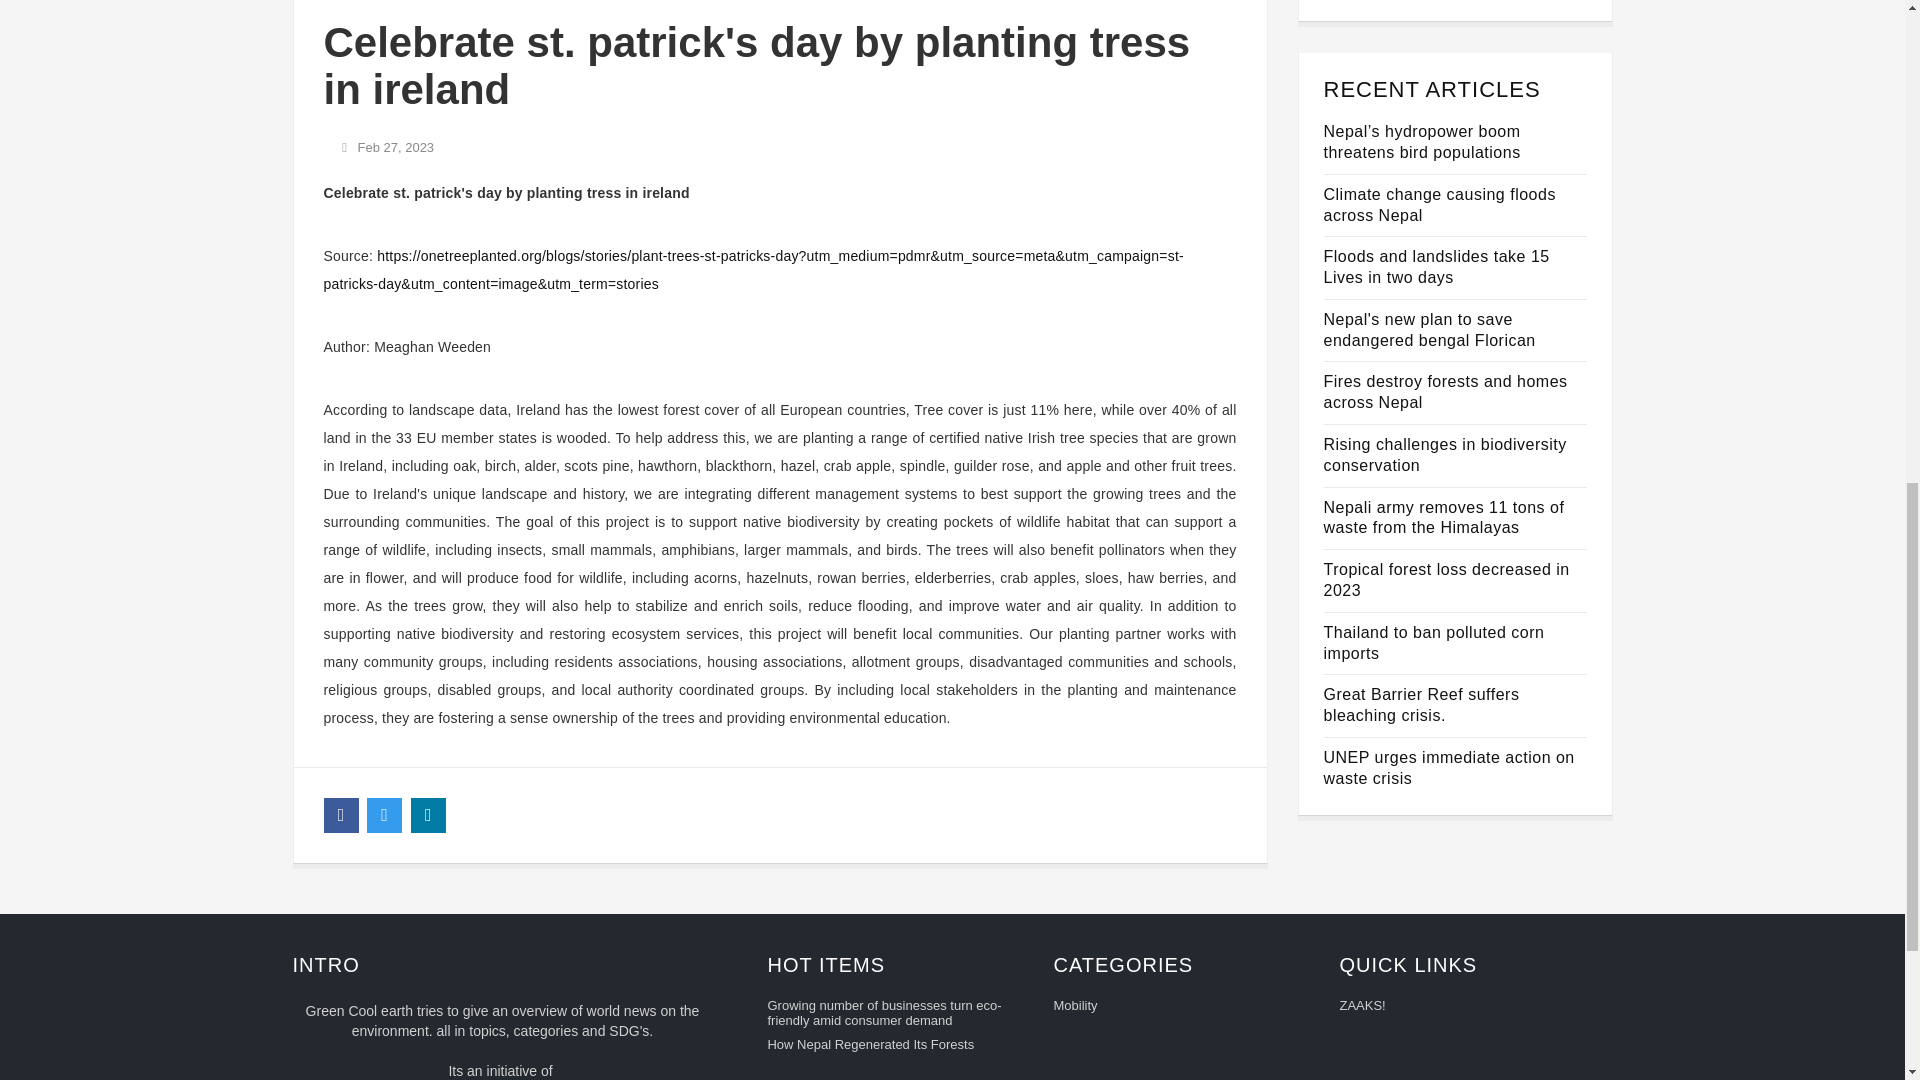 The image size is (1920, 1080). I want to click on Tropical forest loss decreased in 2023, so click(1447, 580).